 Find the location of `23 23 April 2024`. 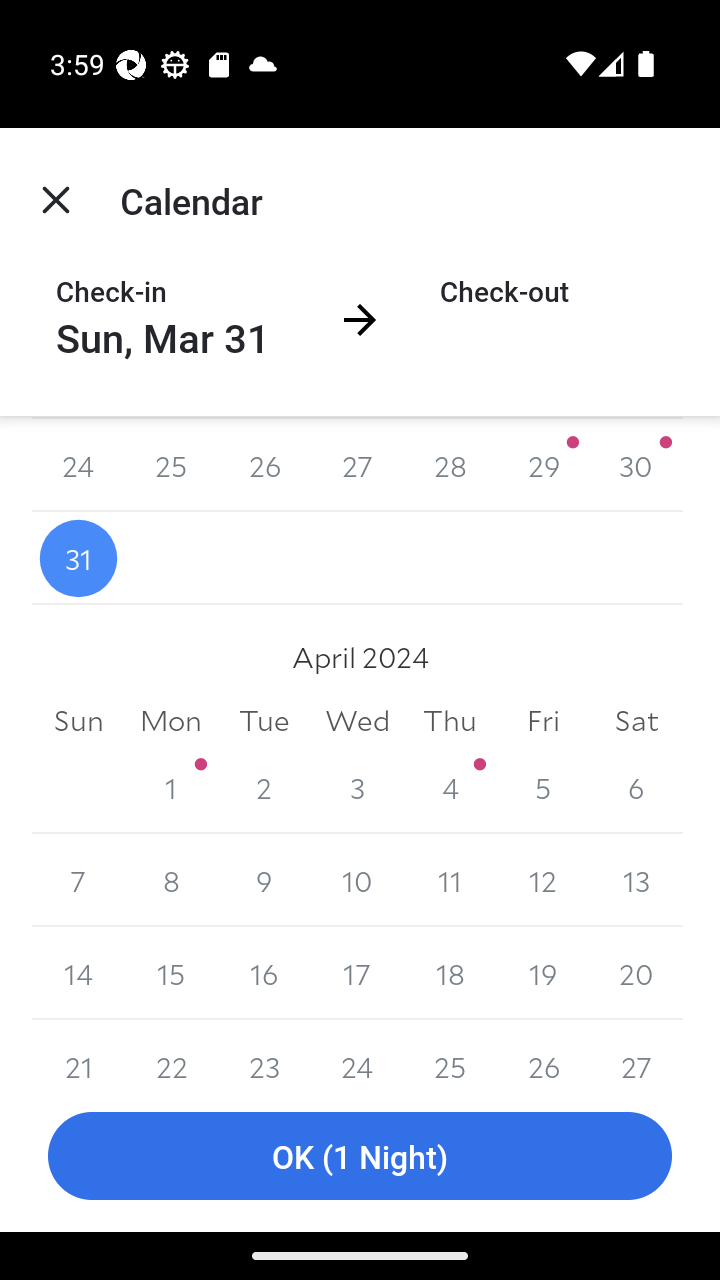

23 23 April 2024 is located at coordinates (264, 1050).